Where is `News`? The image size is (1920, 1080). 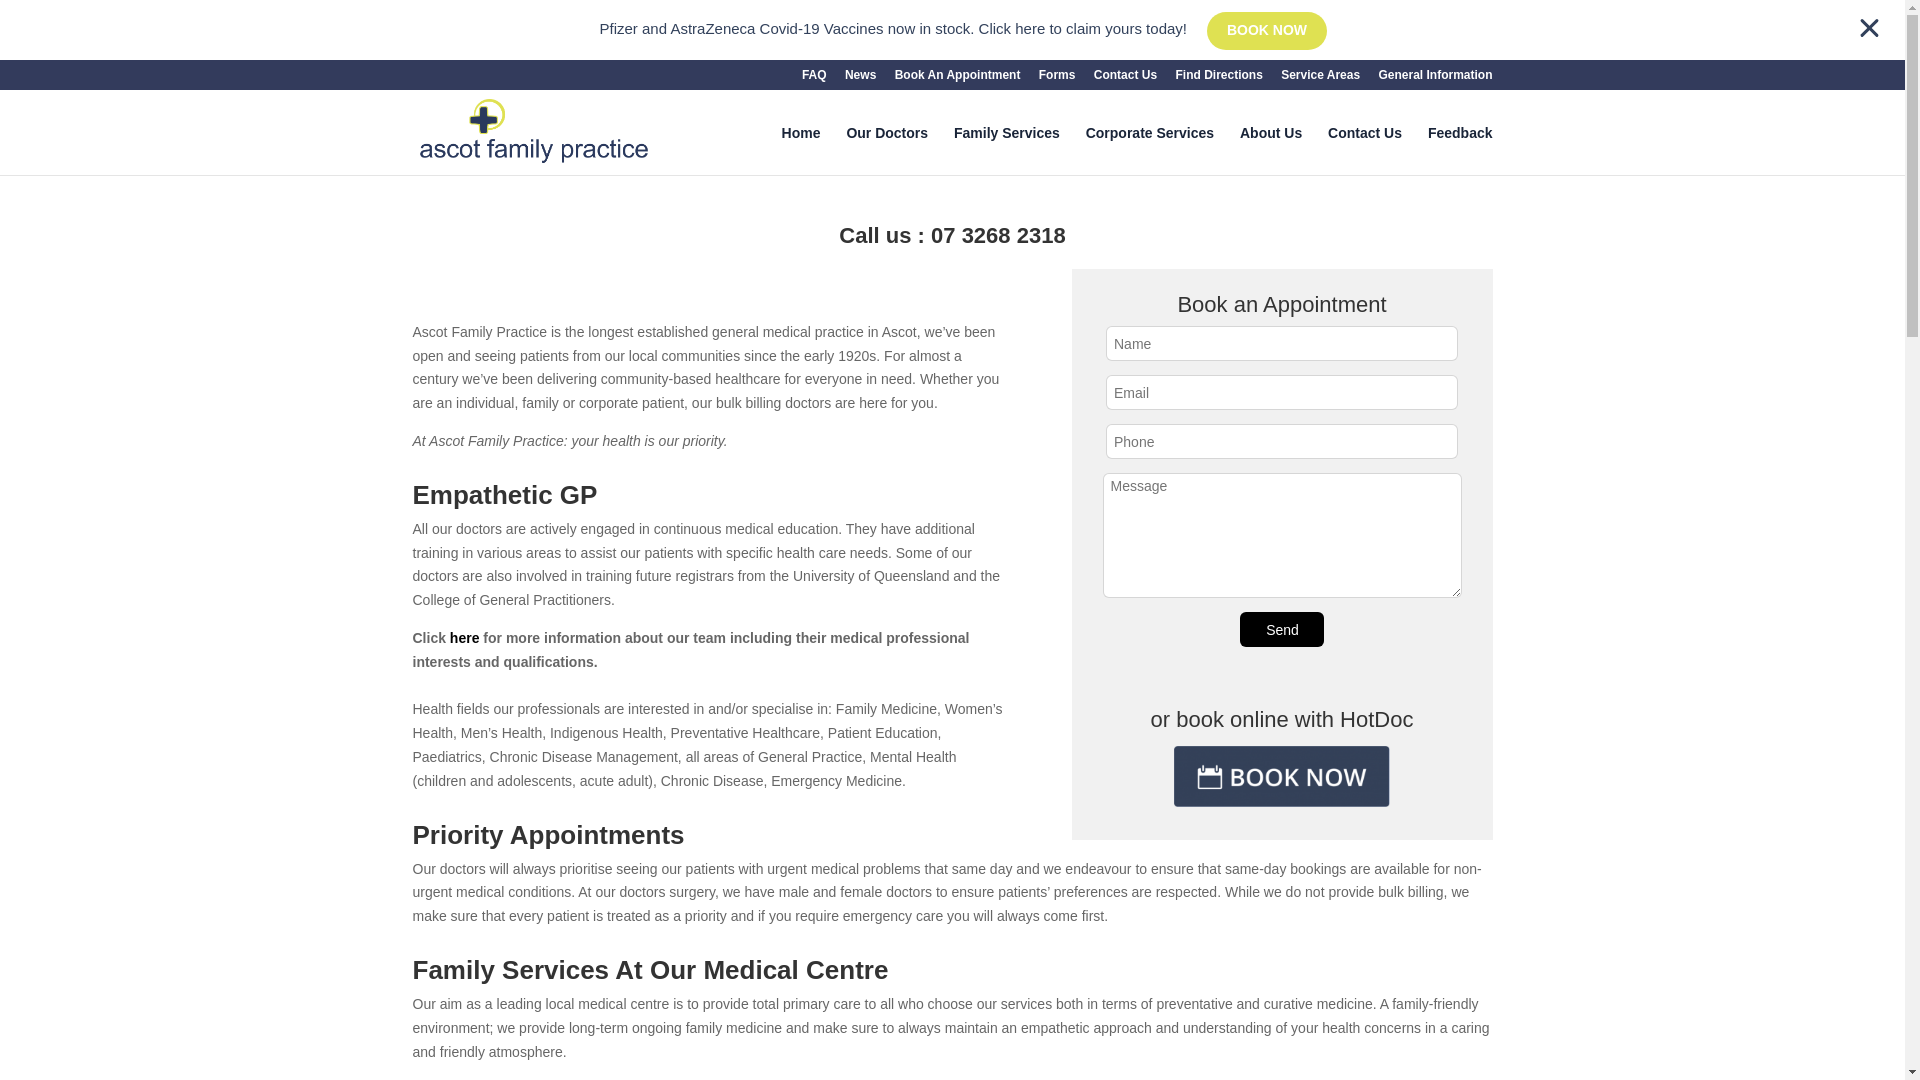
News is located at coordinates (860, 79).